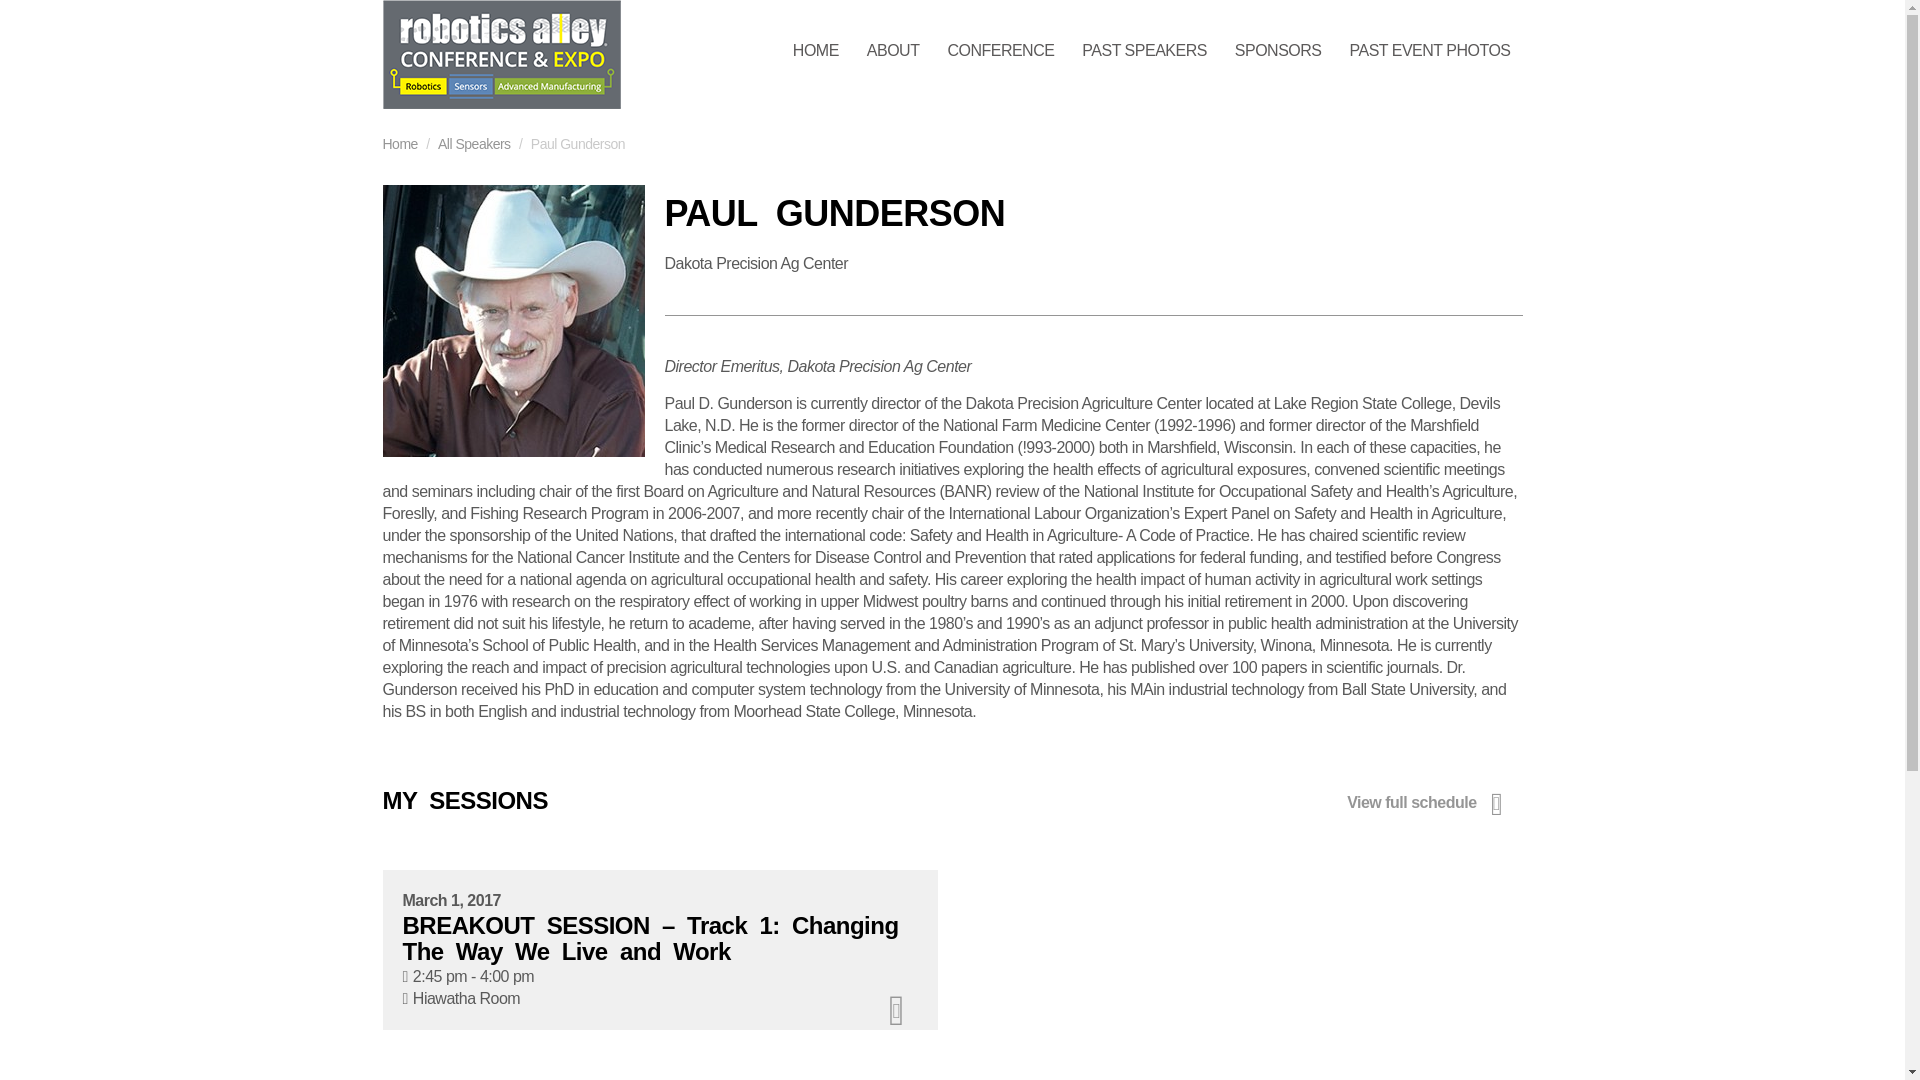 This screenshot has height=1080, width=1920. What do you see at coordinates (892, 52) in the screenshot?
I see `ABOUT` at bounding box center [892, 52].